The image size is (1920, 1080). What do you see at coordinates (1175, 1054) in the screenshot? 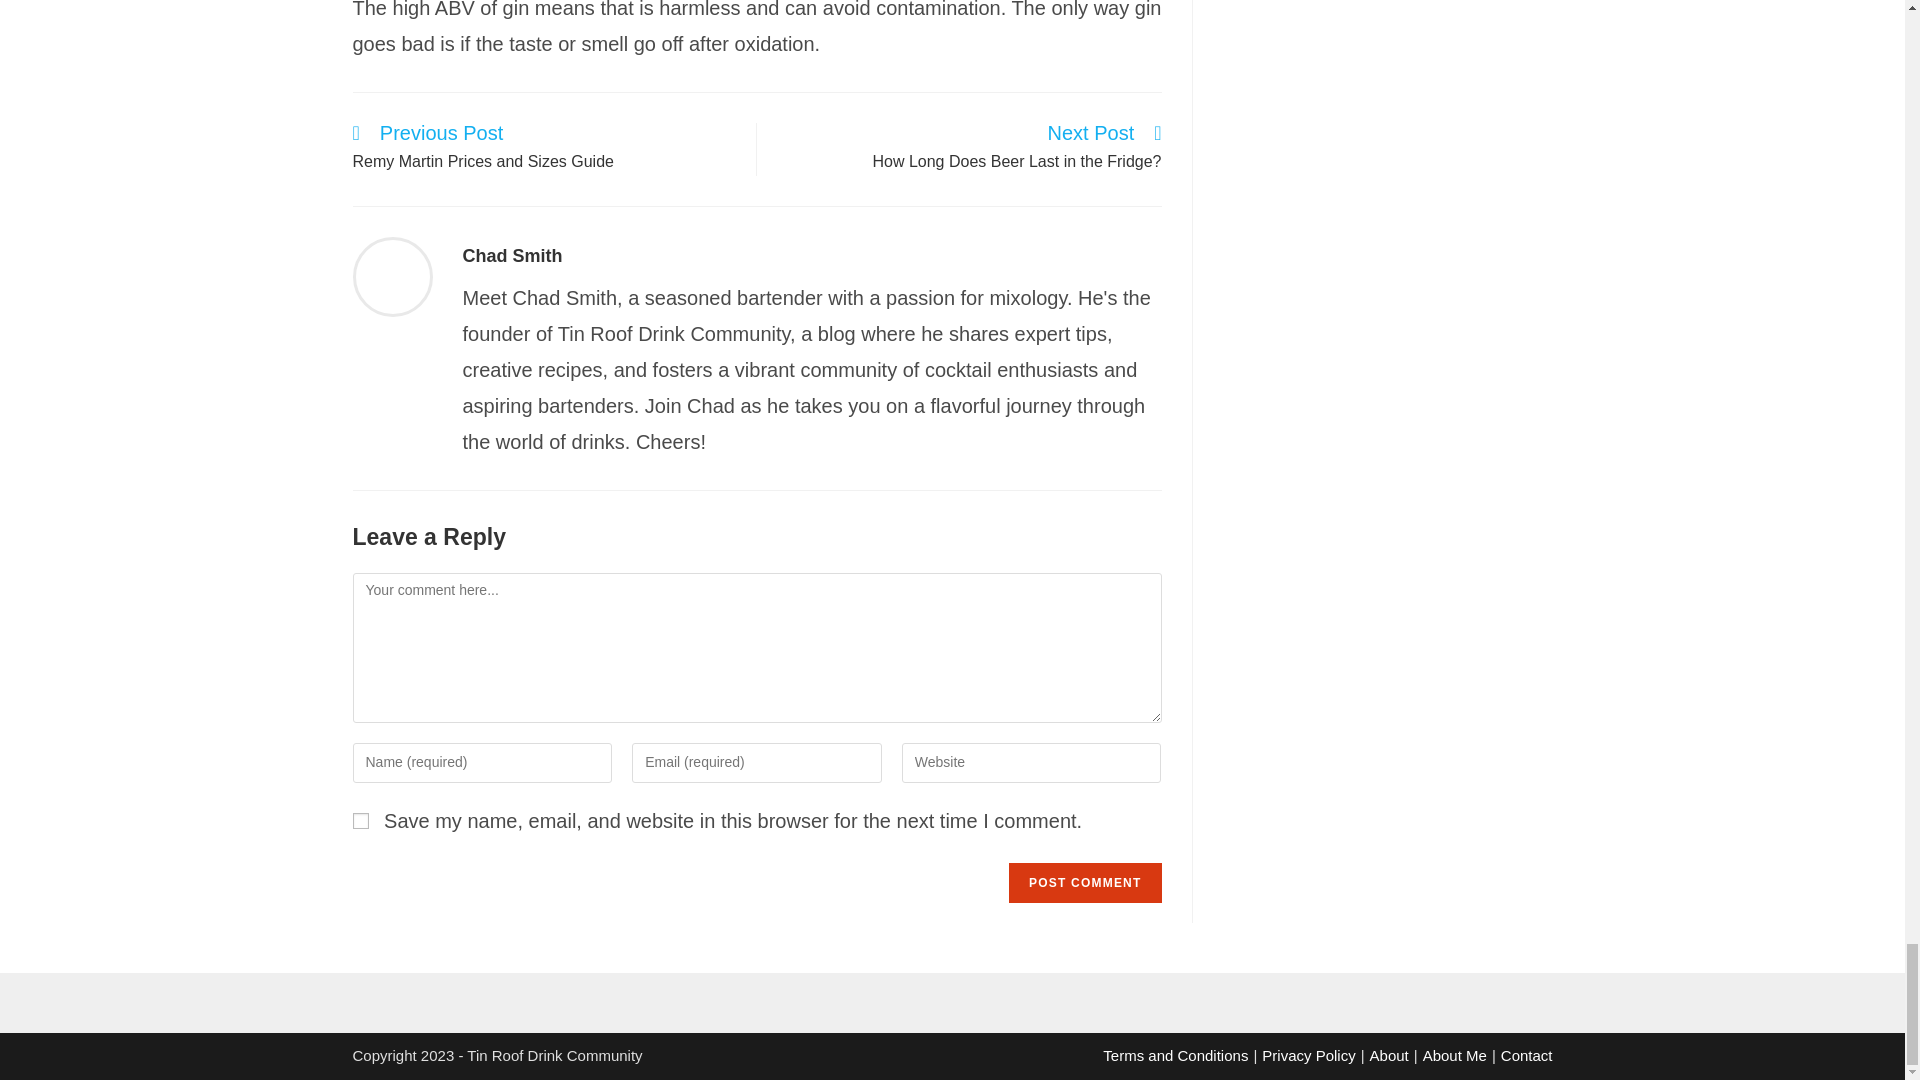
I see `Terms and Conditions` at bounding box center [1175, 1054].